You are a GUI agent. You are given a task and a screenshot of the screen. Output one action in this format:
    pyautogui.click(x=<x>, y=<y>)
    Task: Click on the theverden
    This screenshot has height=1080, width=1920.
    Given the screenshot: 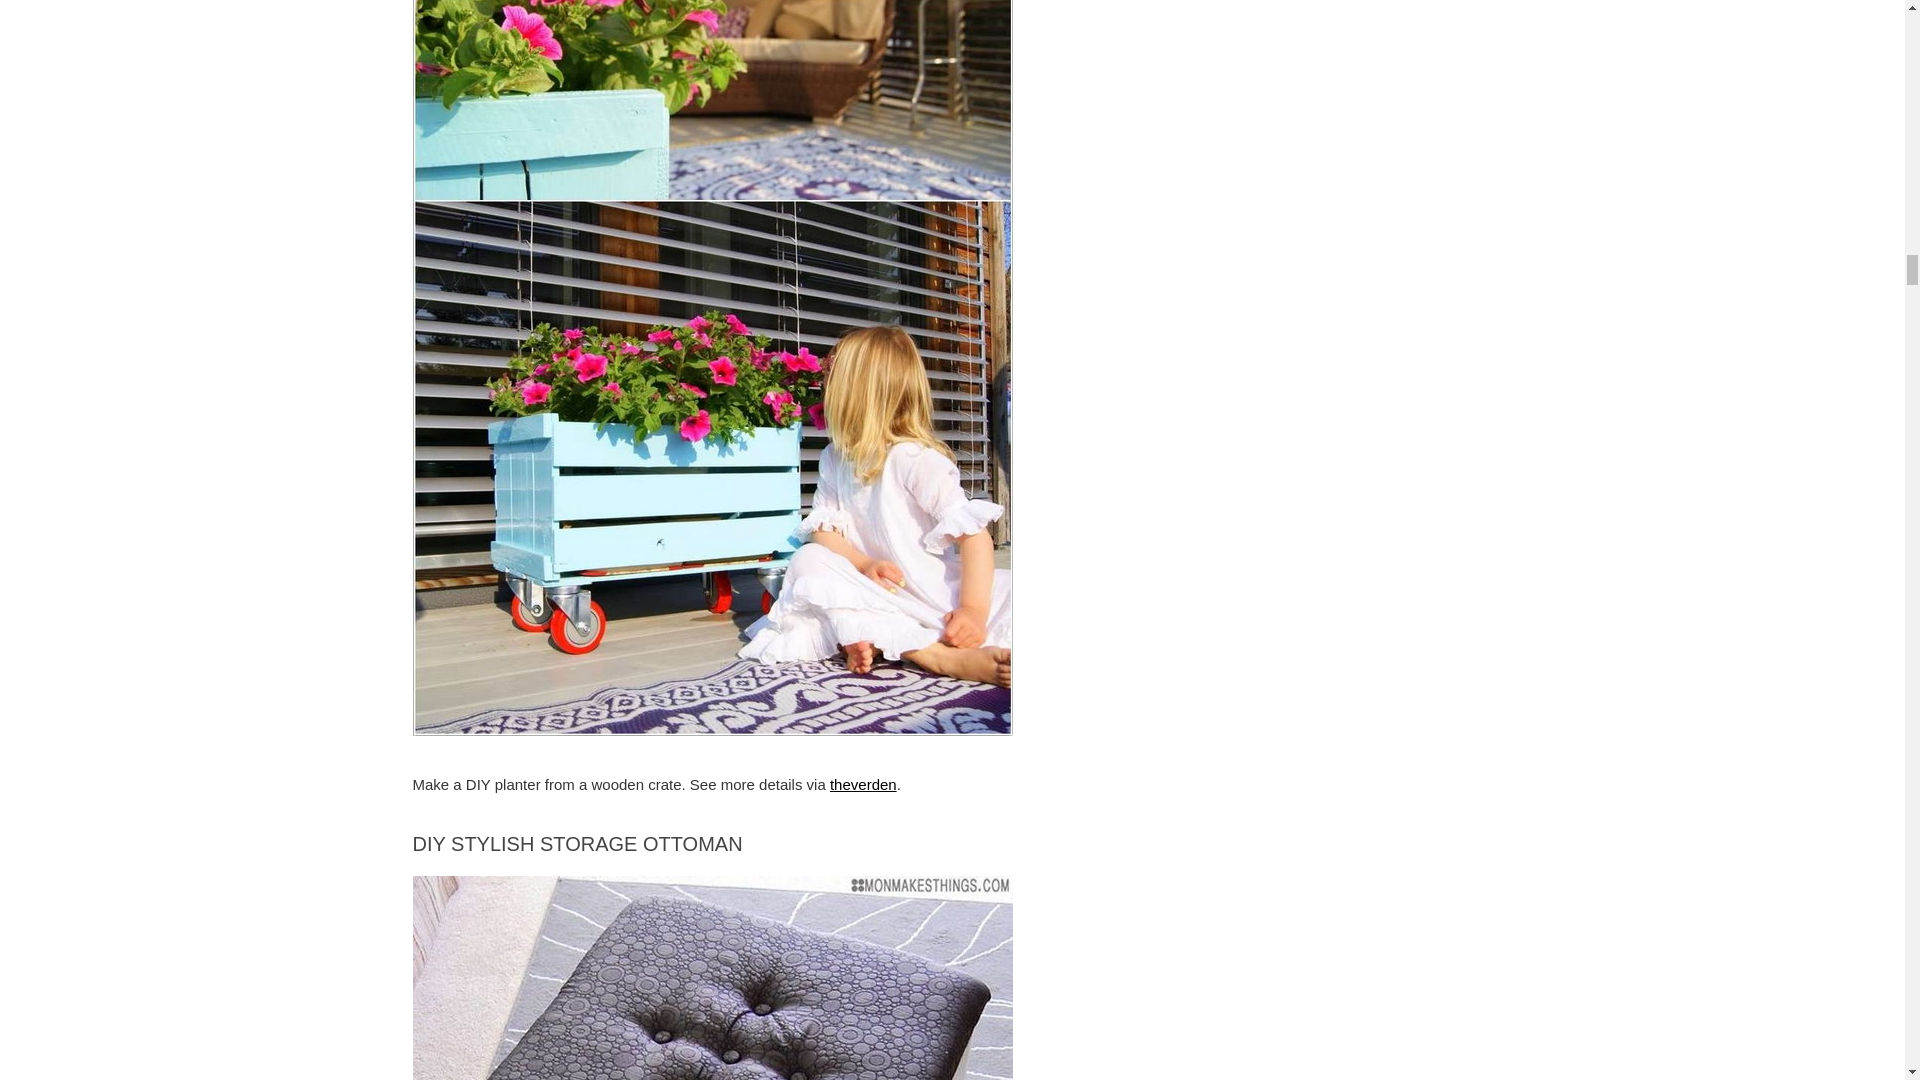 What is the action you would take?
    pyautogui.click(x=862, y=784)
    